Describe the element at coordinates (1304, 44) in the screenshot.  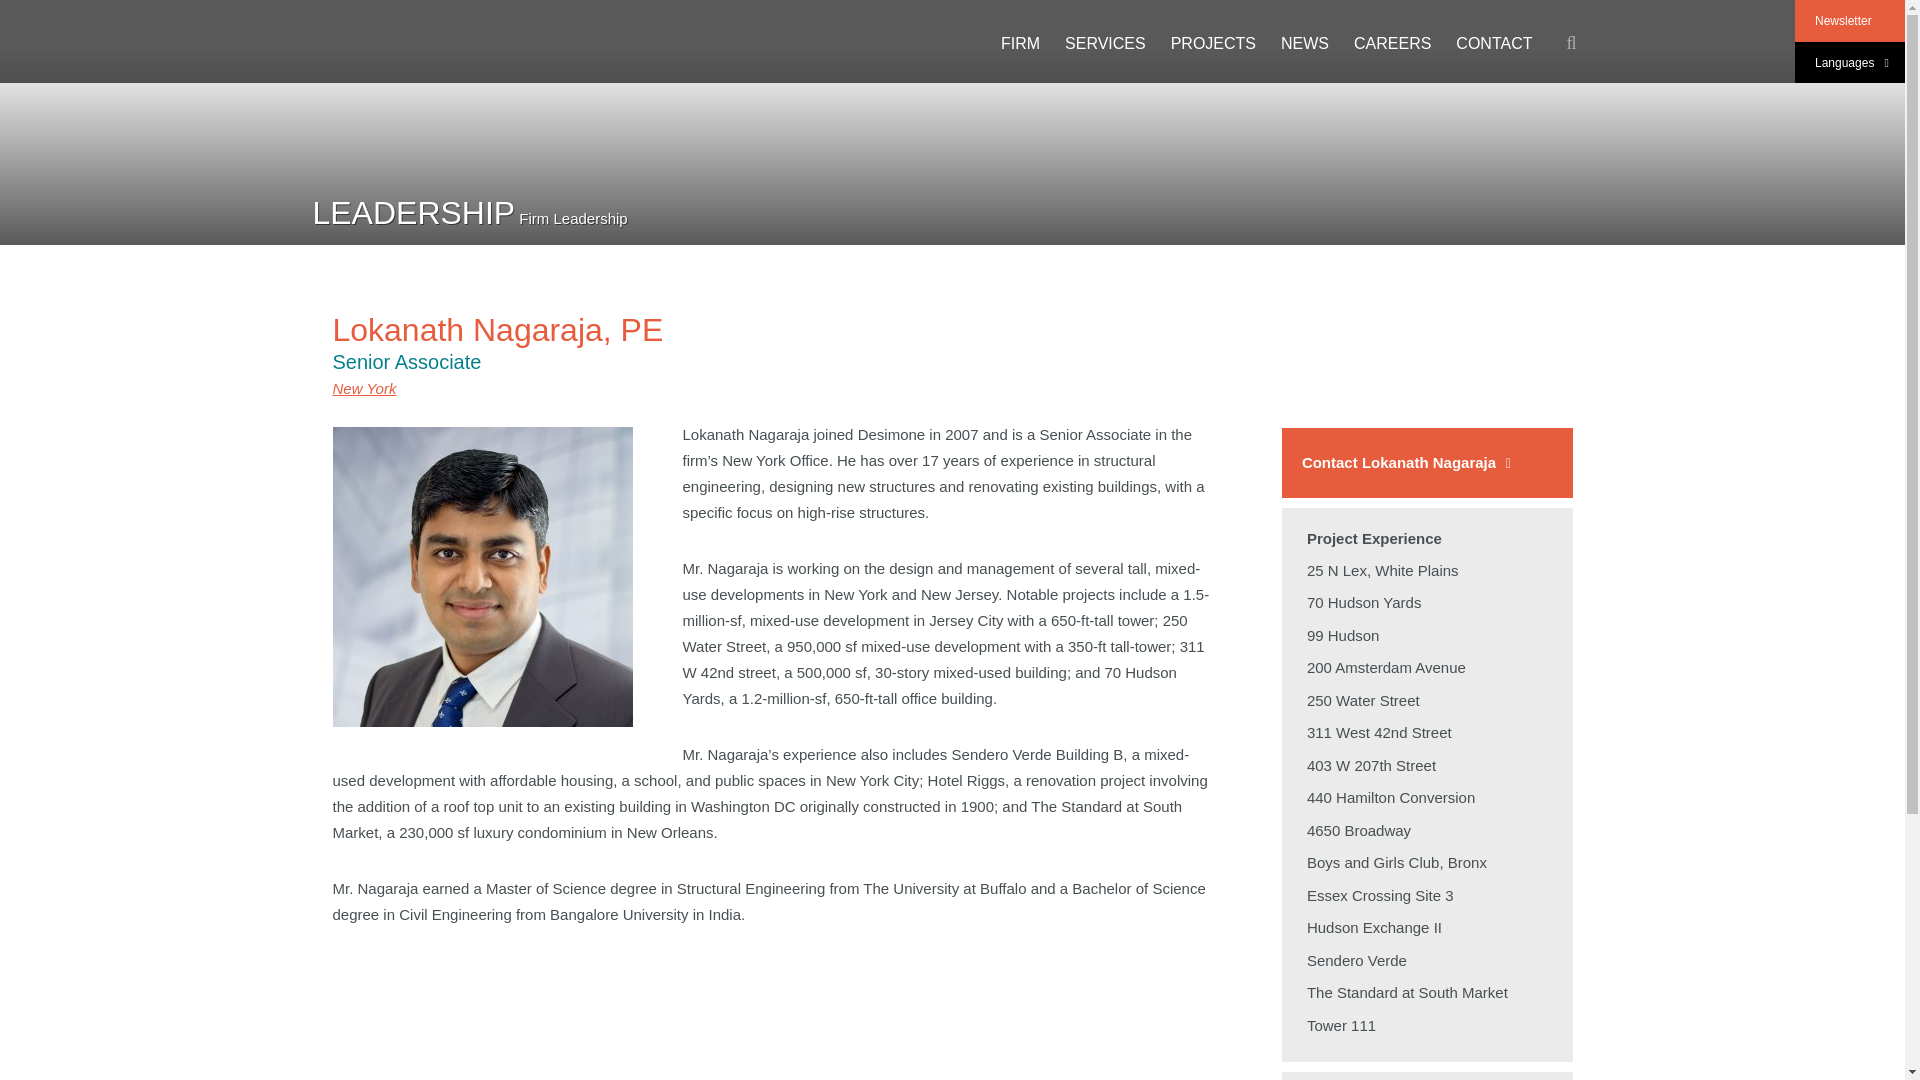
I see `NEWS` at that location.